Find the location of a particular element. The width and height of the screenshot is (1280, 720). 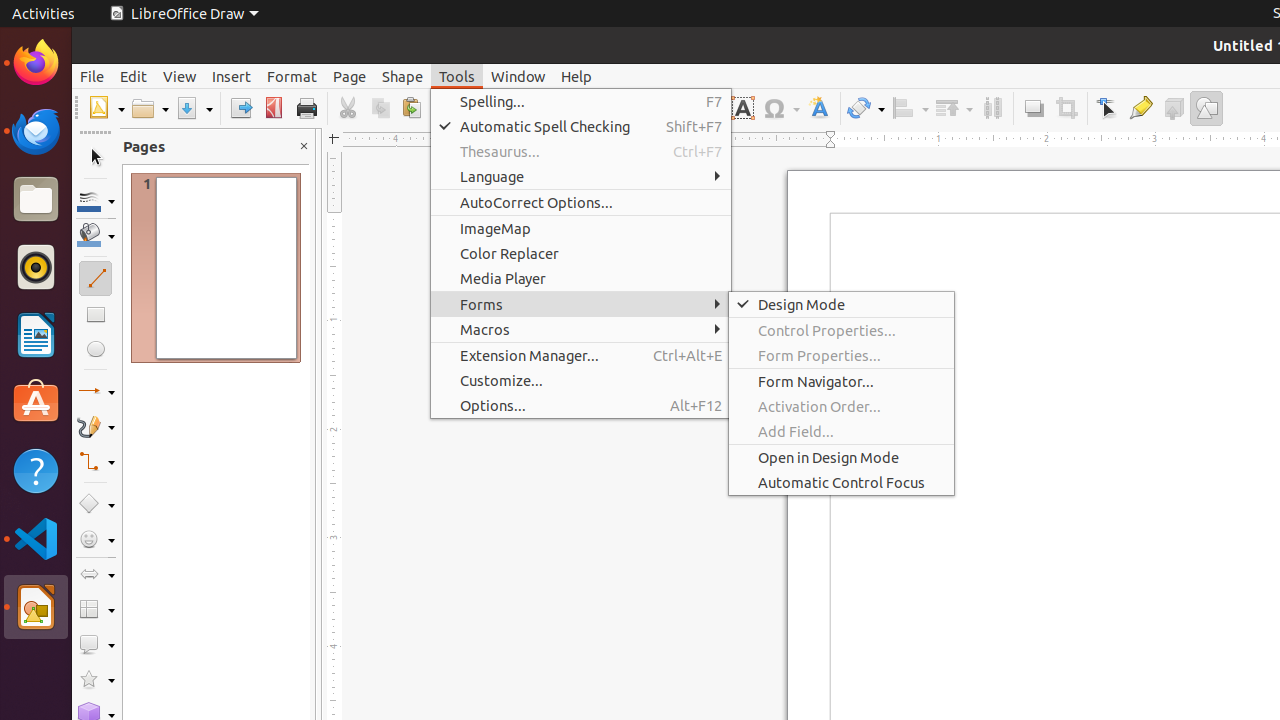

Thesaurus... is located at coordinates (581, 152).